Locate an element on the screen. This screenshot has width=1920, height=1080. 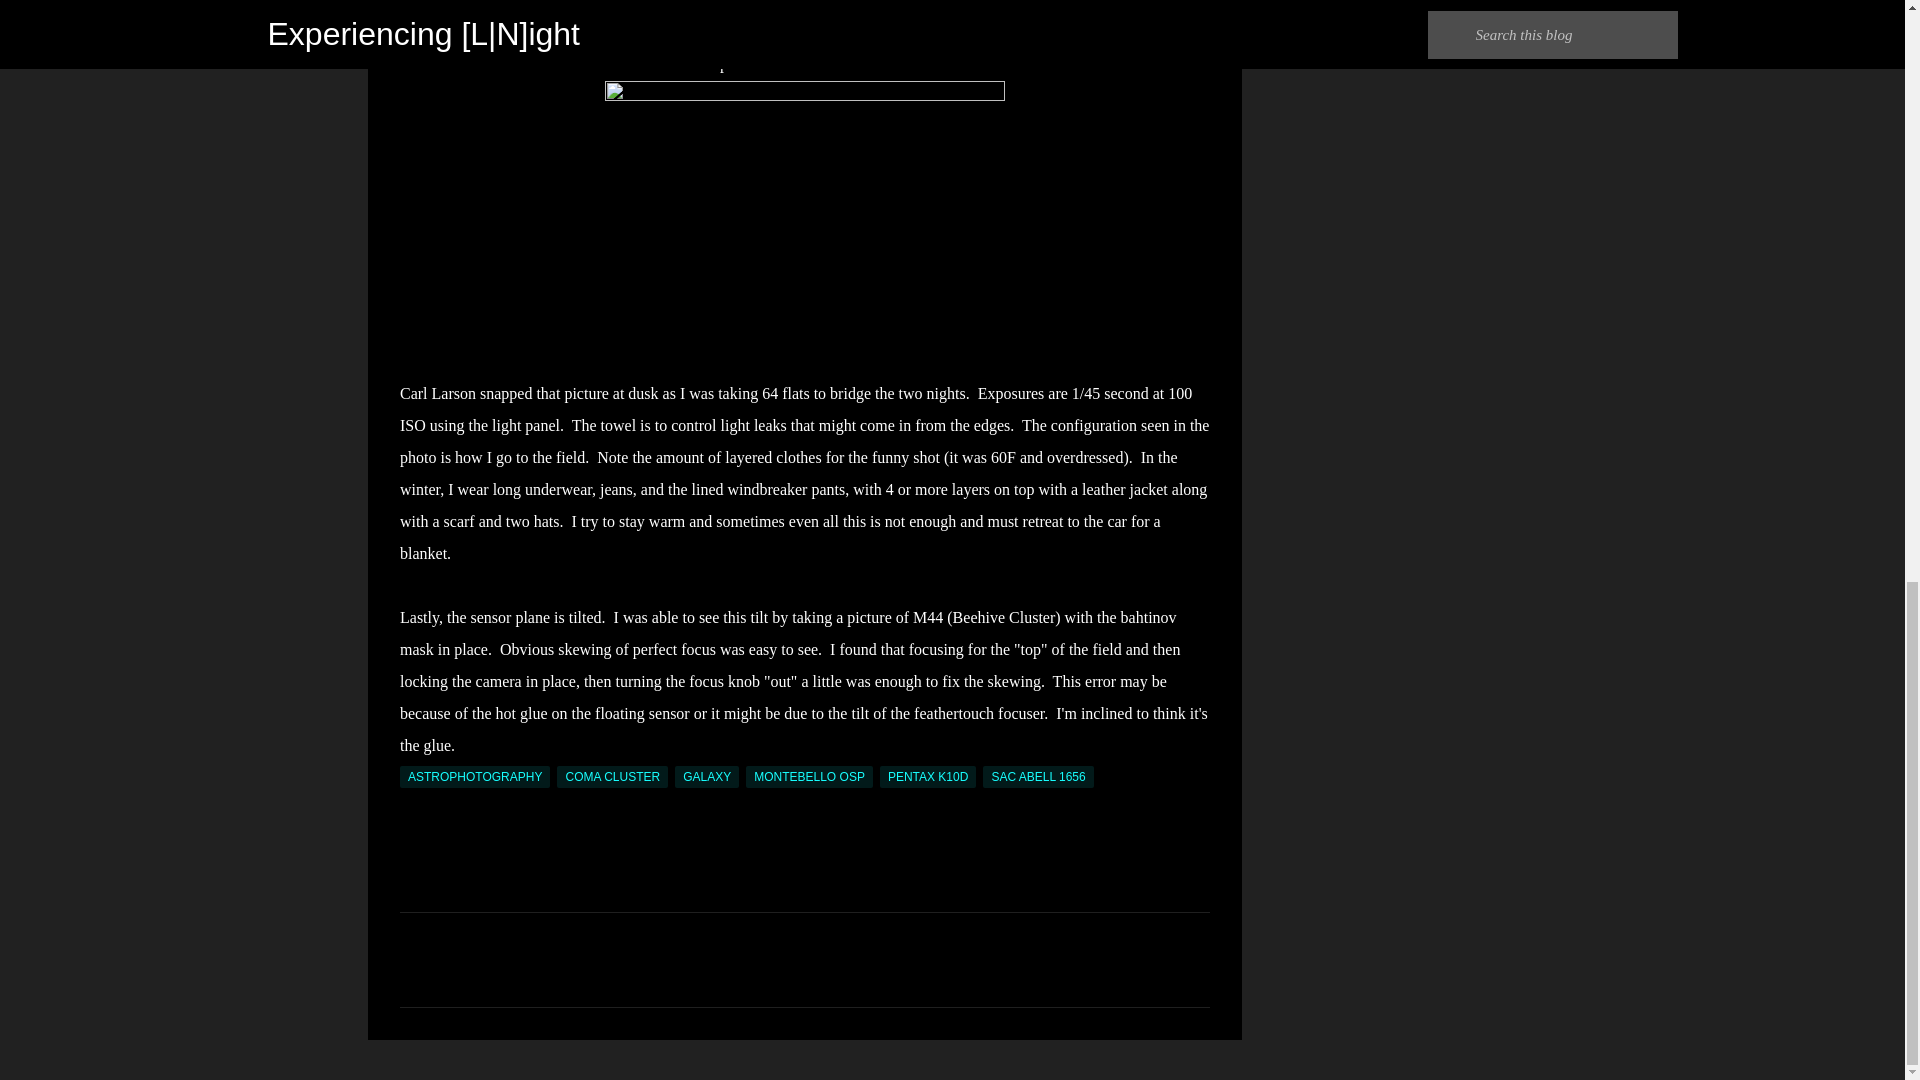
GALAXY is located at coordinates (707, 776).